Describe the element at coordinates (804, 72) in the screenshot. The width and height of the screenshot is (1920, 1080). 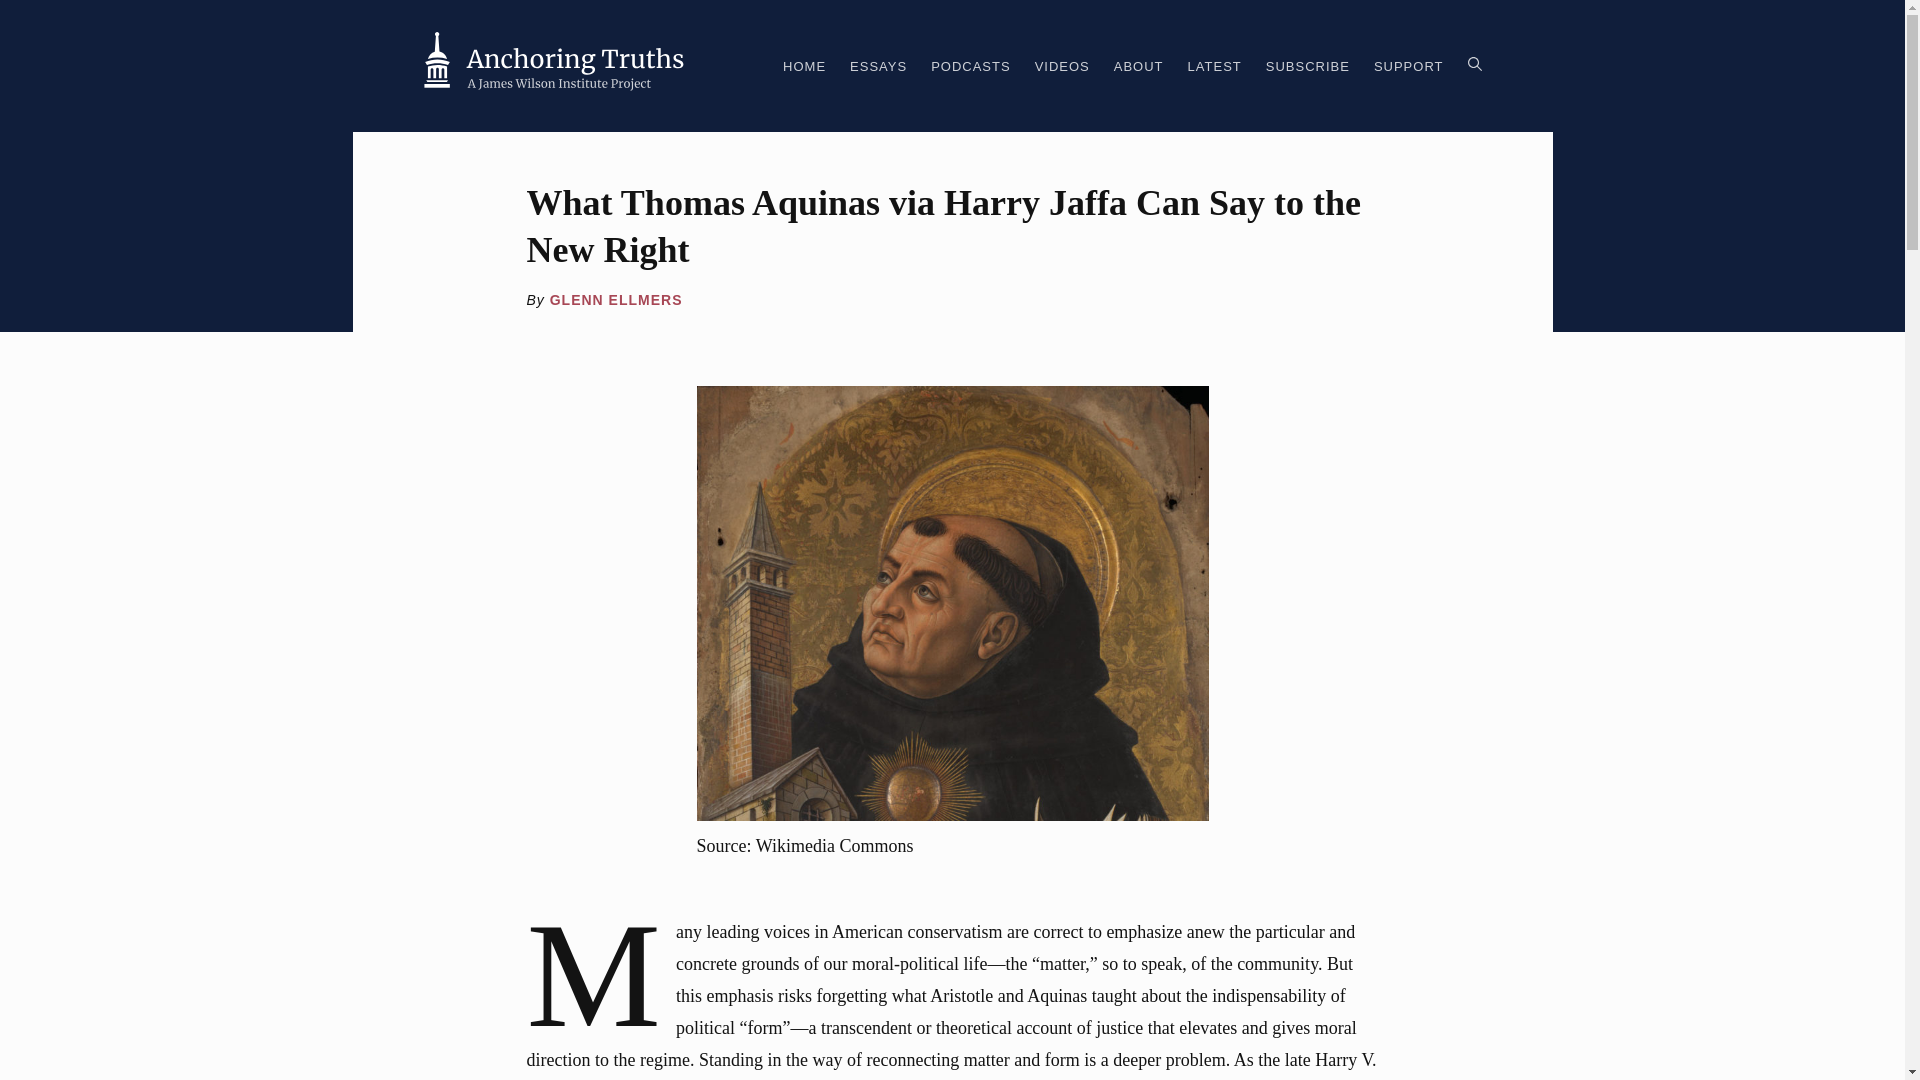
I see `HOME` at that location.